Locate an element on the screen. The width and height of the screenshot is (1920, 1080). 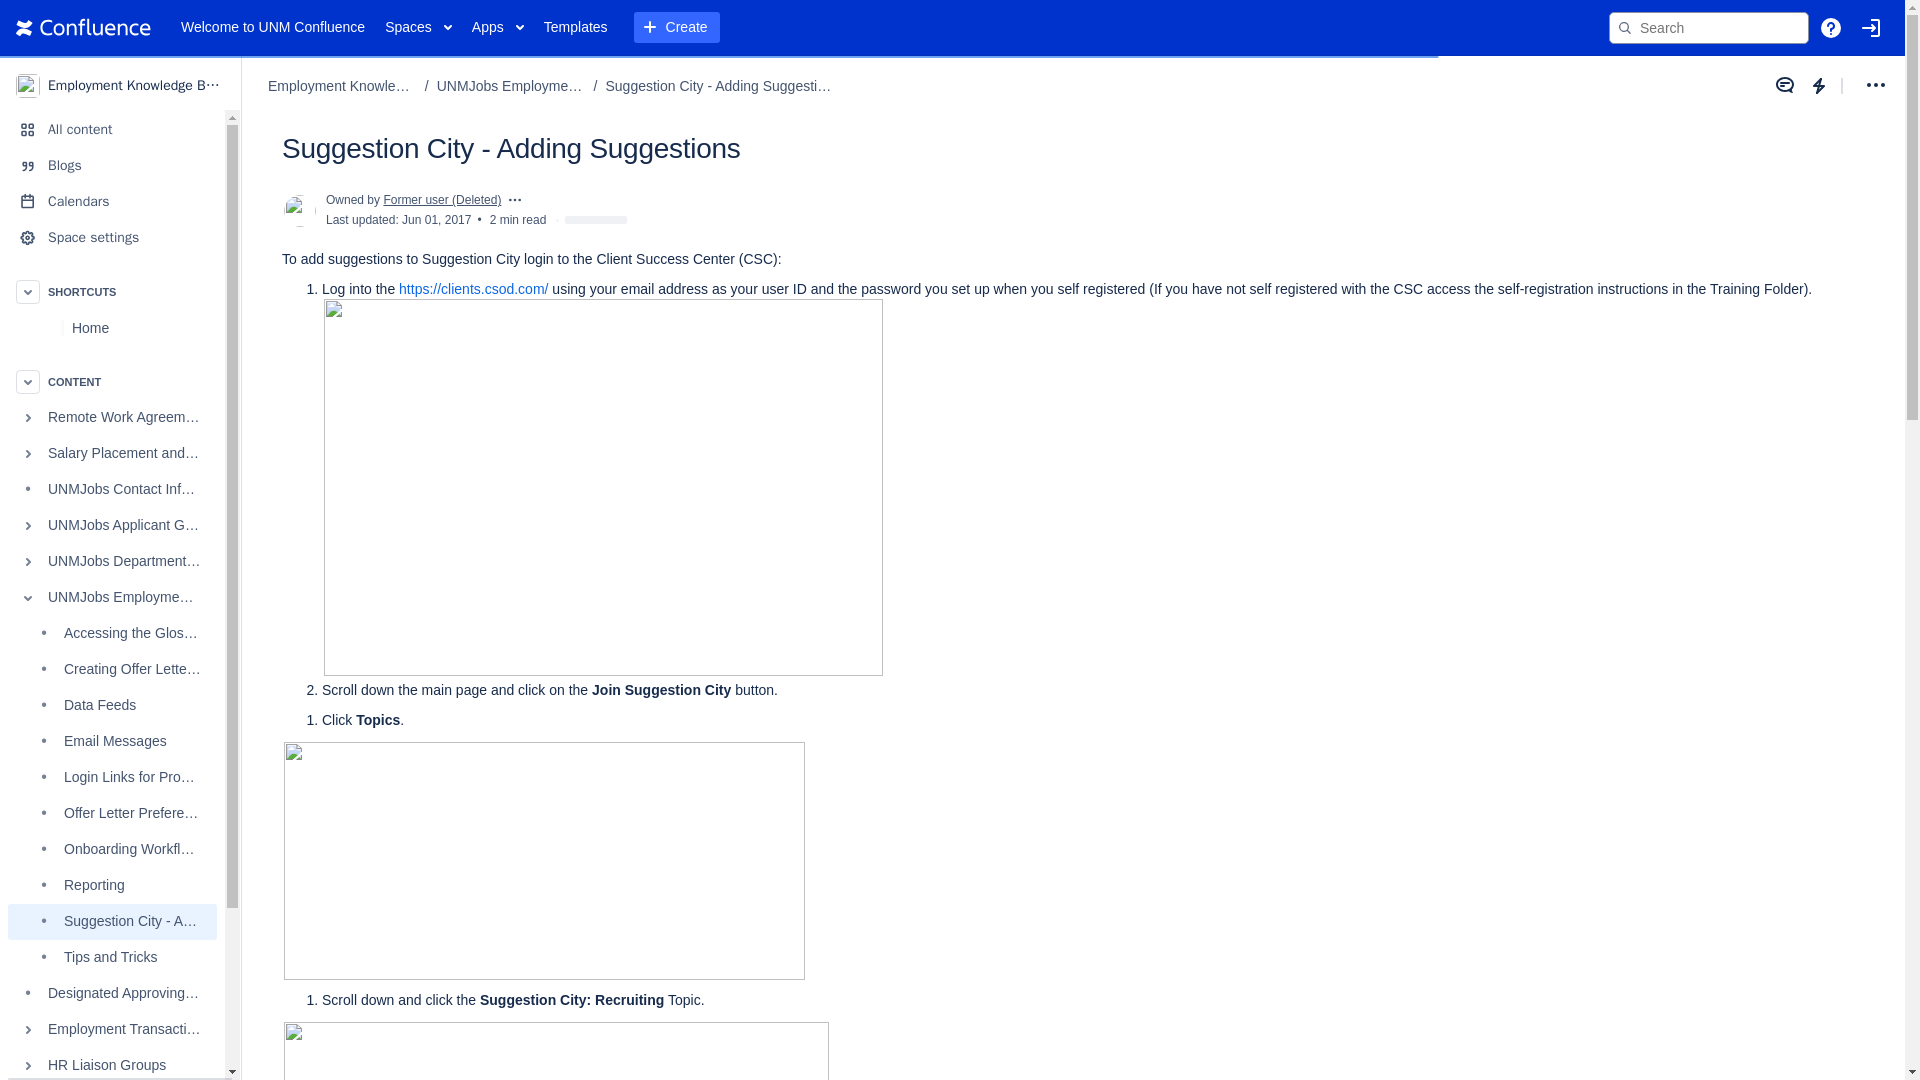
Templates is located at coordinates (576, 28).